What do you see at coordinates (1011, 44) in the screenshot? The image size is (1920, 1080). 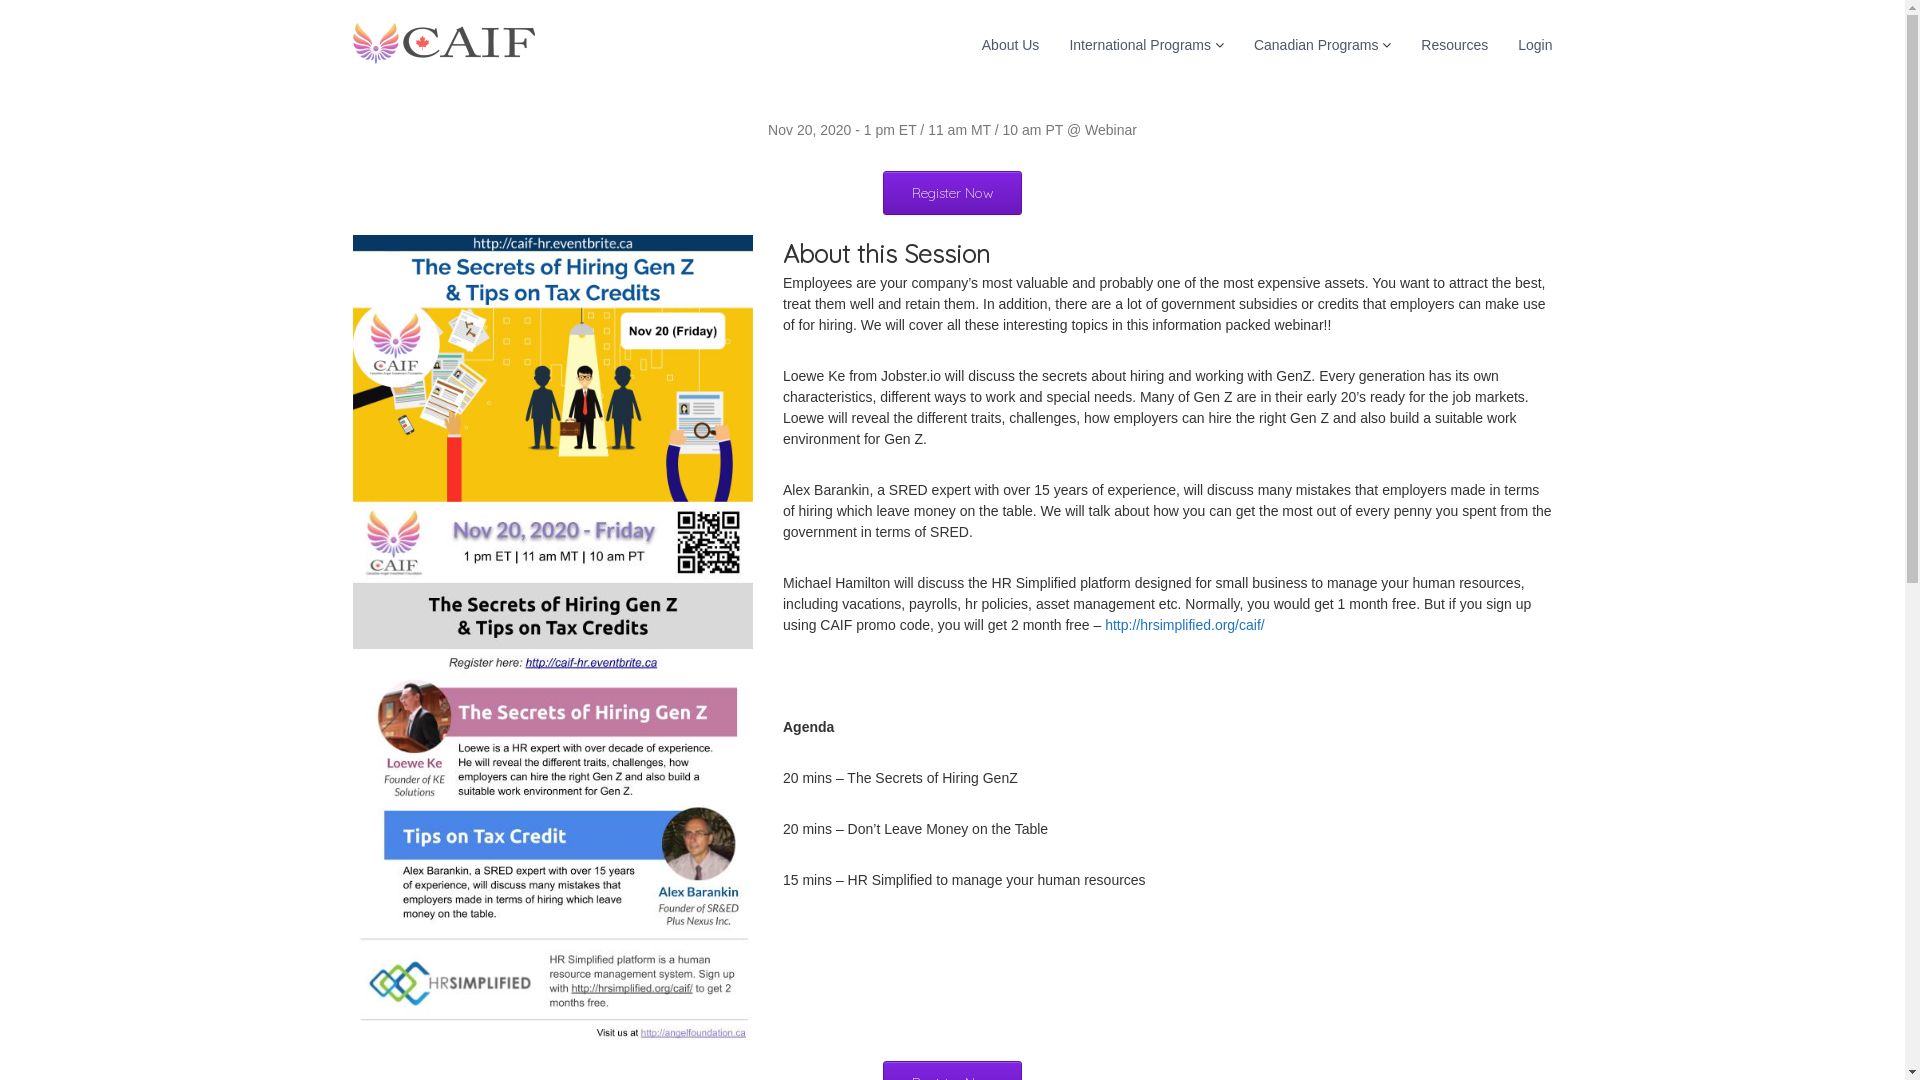 I see `About Us` at bounding box center [1011, 44].